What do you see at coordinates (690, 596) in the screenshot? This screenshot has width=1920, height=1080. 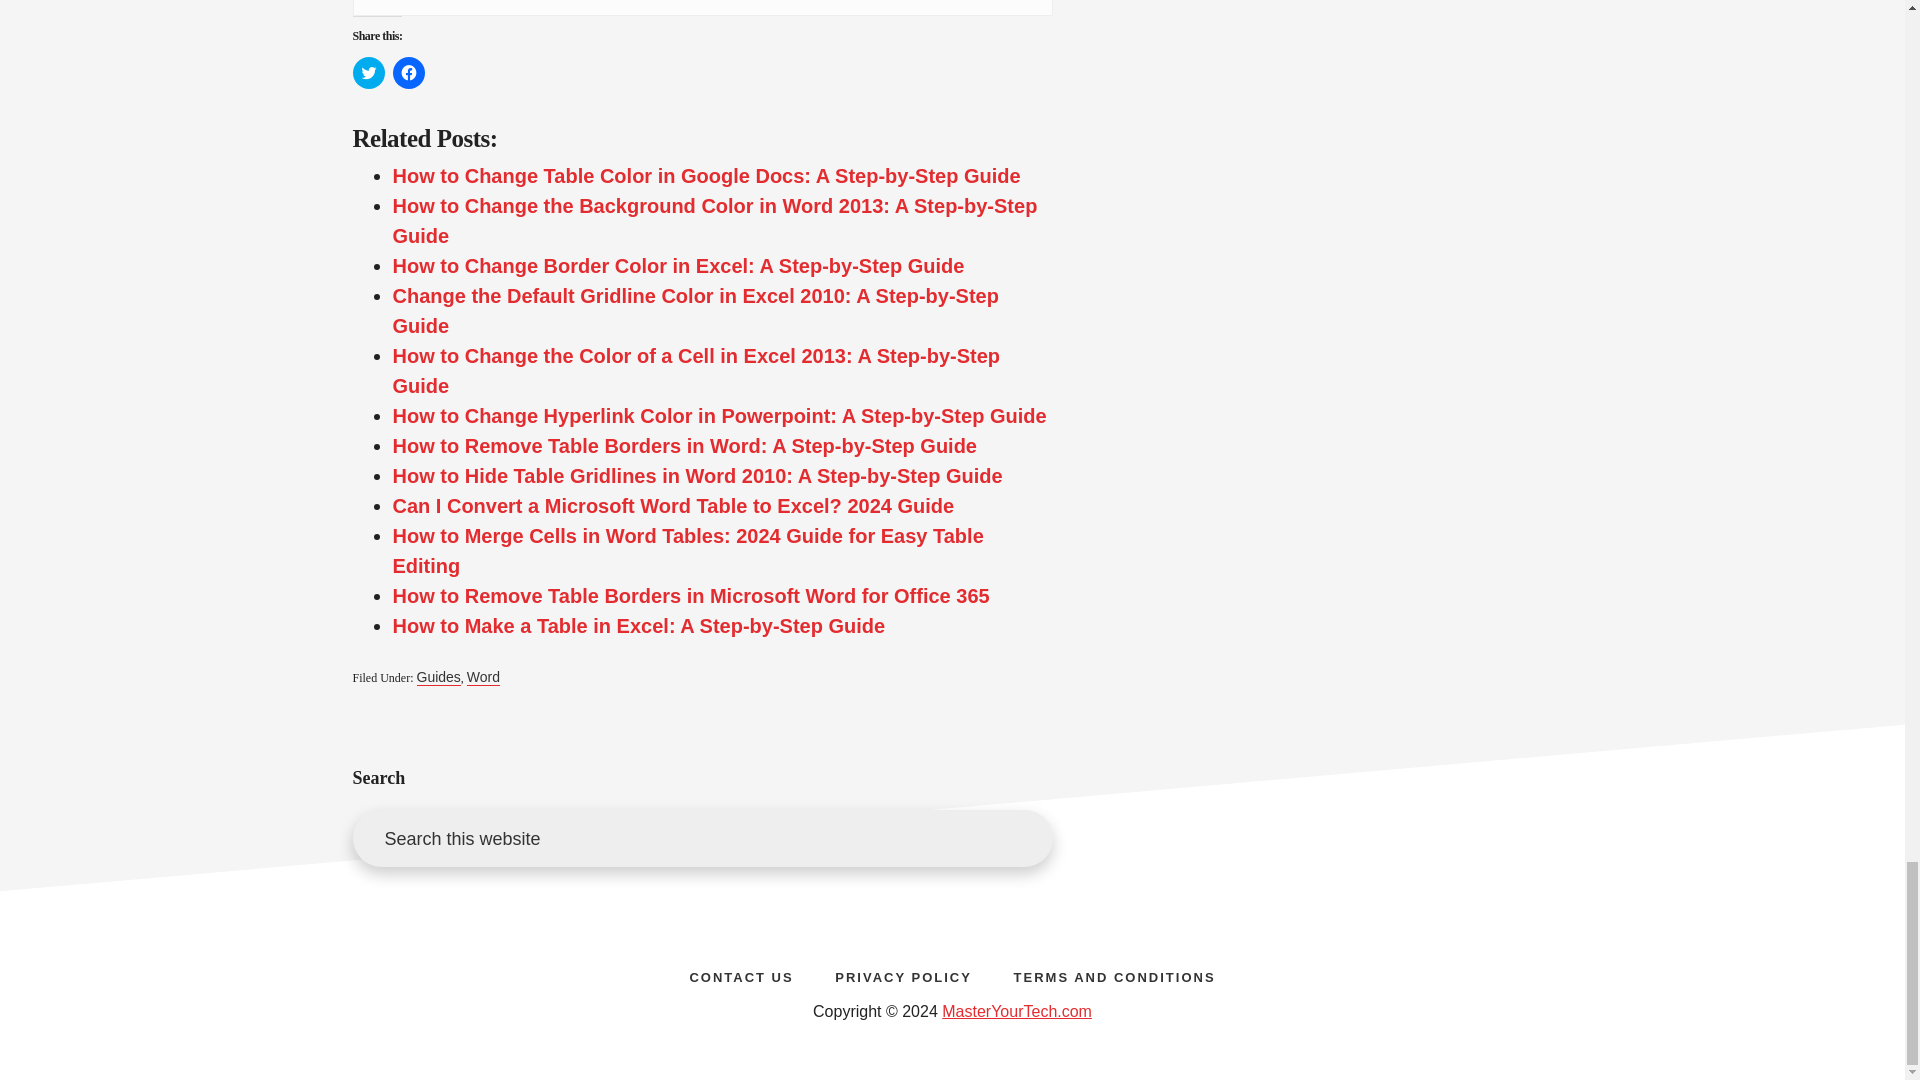 I see `How to Remove Table Borders in Microsoft Word for Office 365` at bounding box center [690, 596].